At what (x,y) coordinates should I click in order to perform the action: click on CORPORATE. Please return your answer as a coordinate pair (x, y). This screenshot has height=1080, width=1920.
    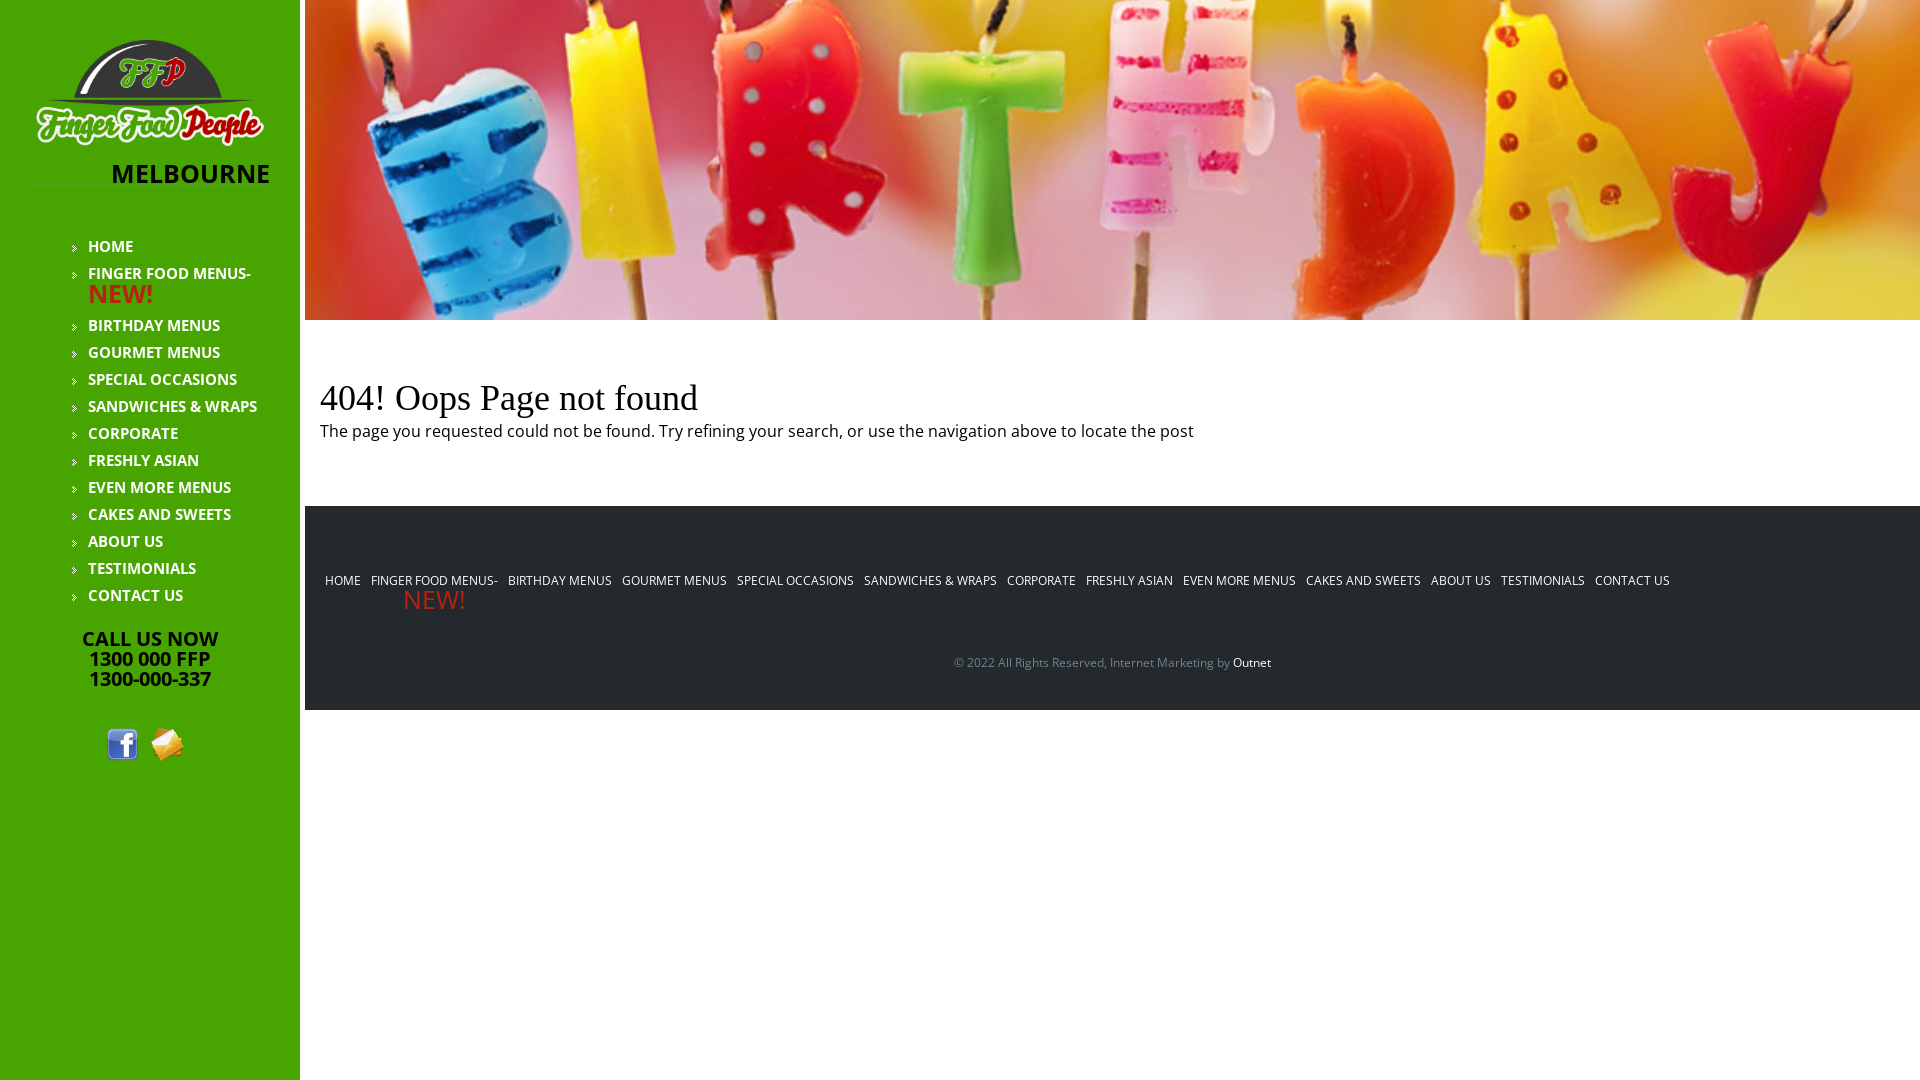
    Looking at the image, I should click on (1042, 580).